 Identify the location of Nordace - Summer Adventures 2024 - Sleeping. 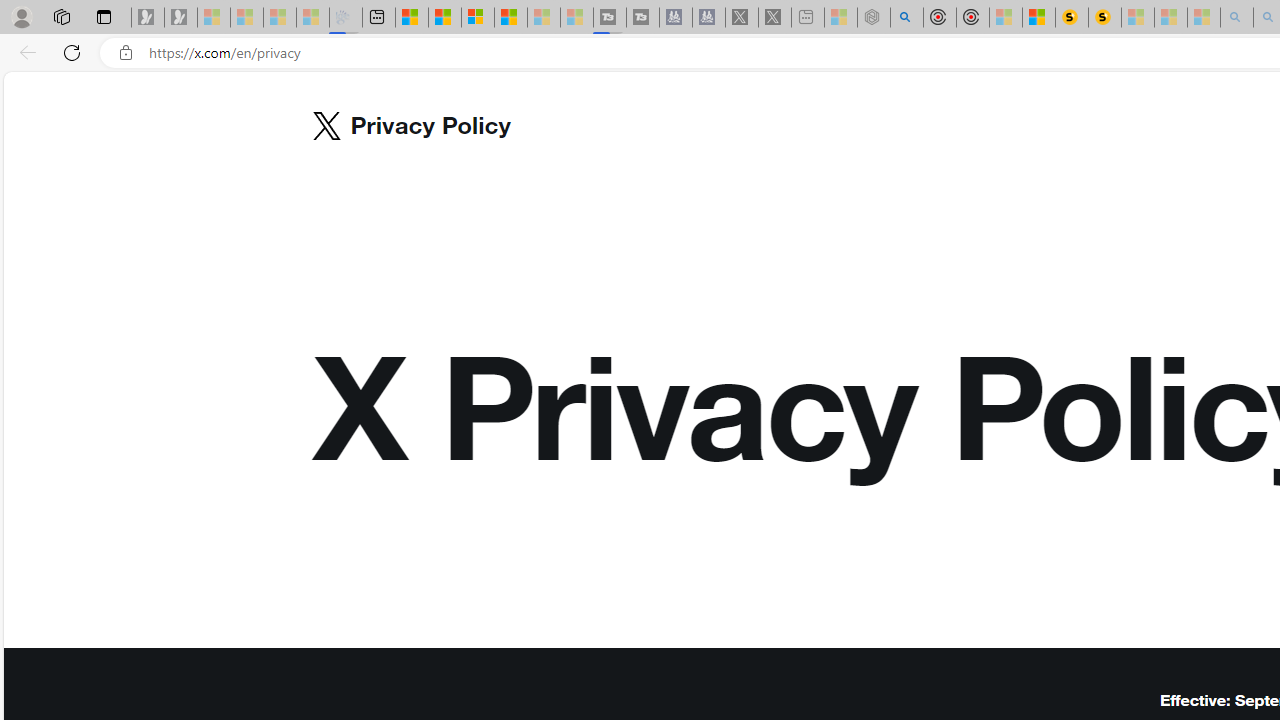
(873, 18).